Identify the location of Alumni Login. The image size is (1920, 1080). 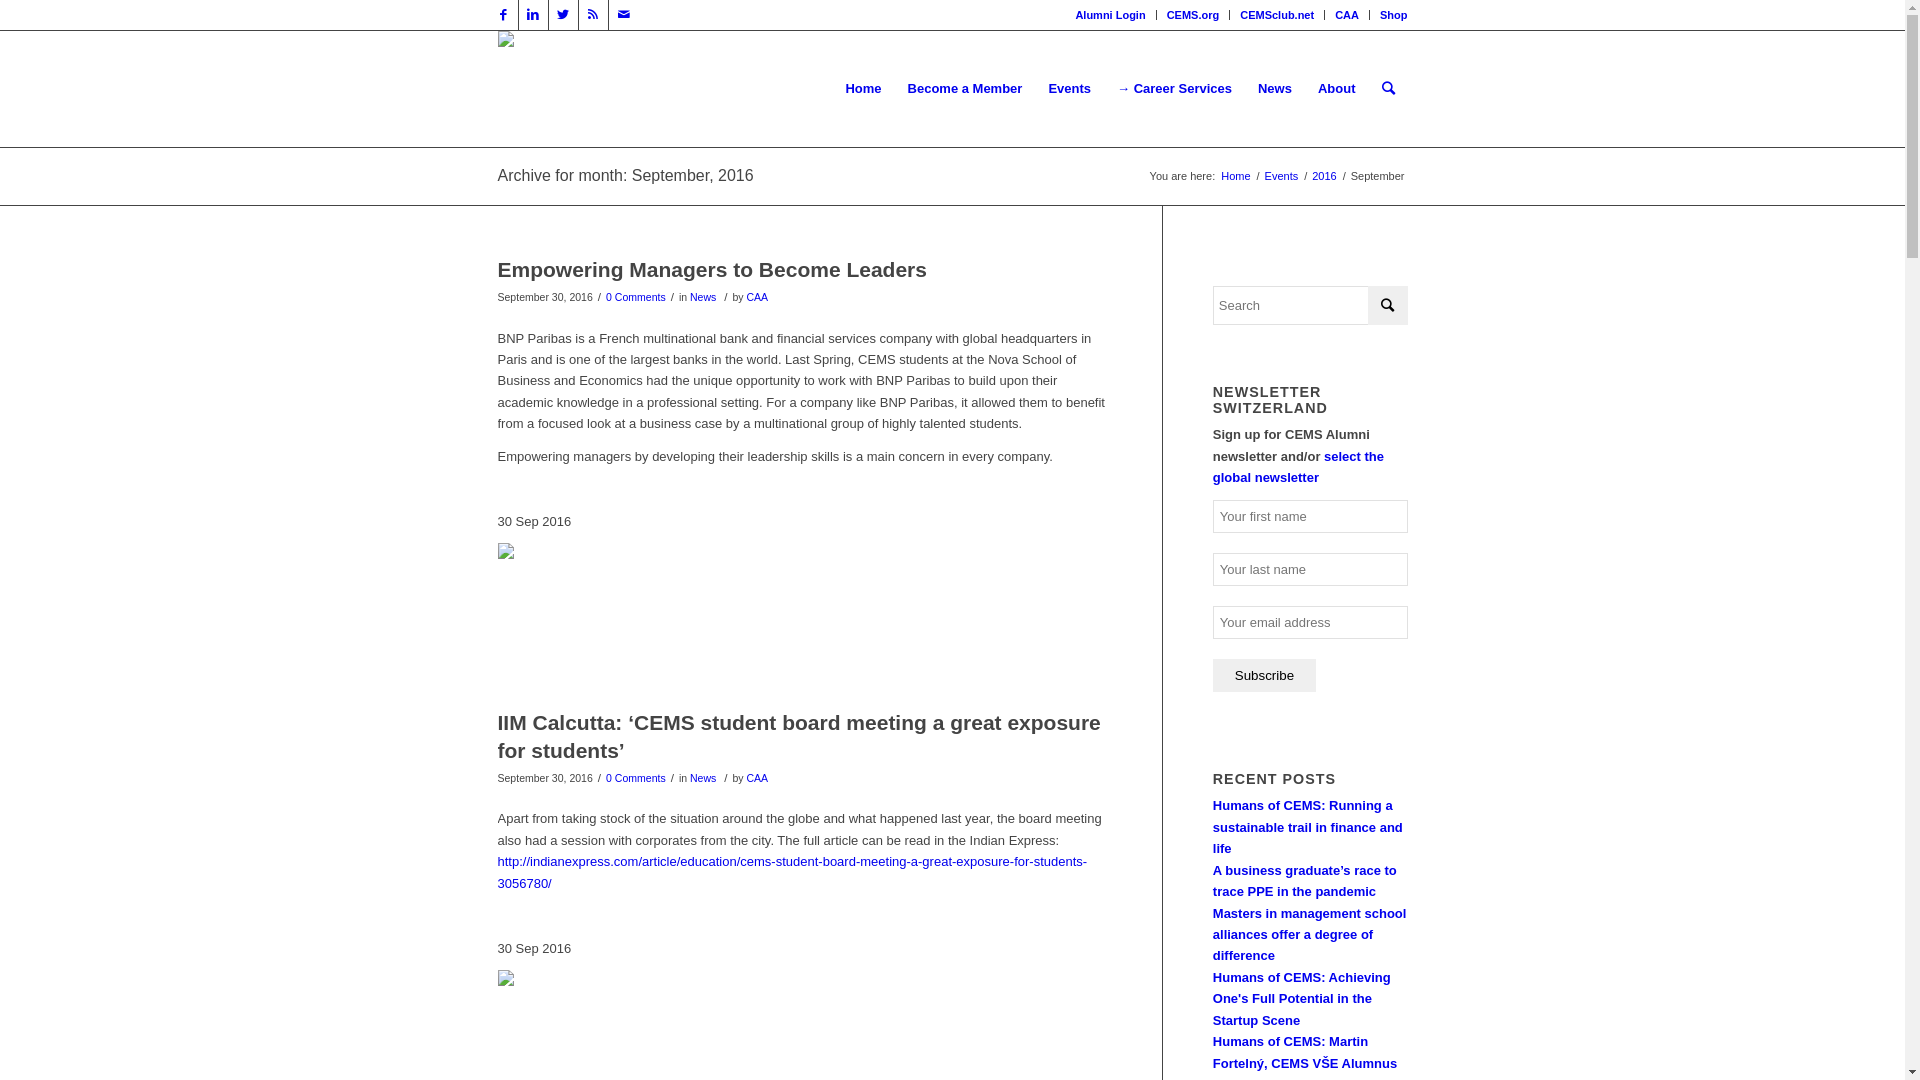
(1110, 15).